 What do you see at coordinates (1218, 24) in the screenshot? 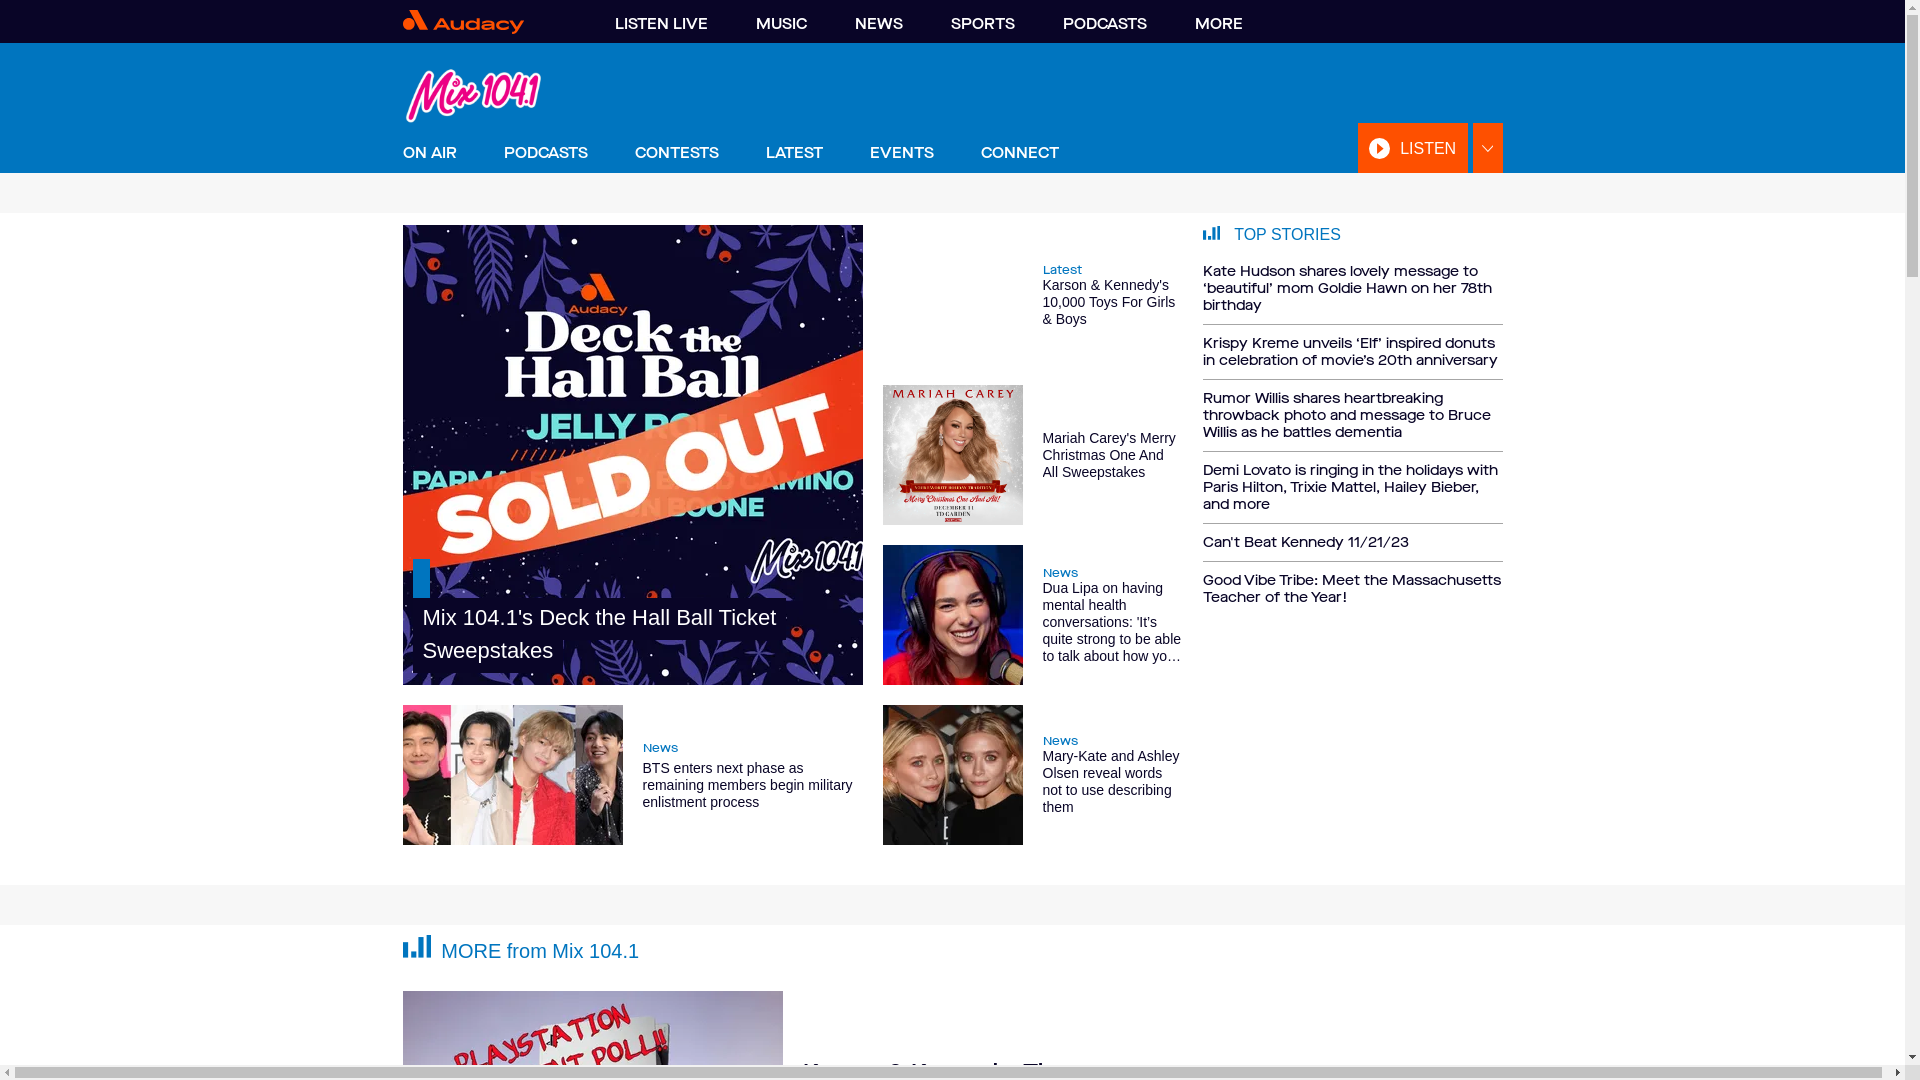
I see `MORE` at bounding box center [1218, 24].